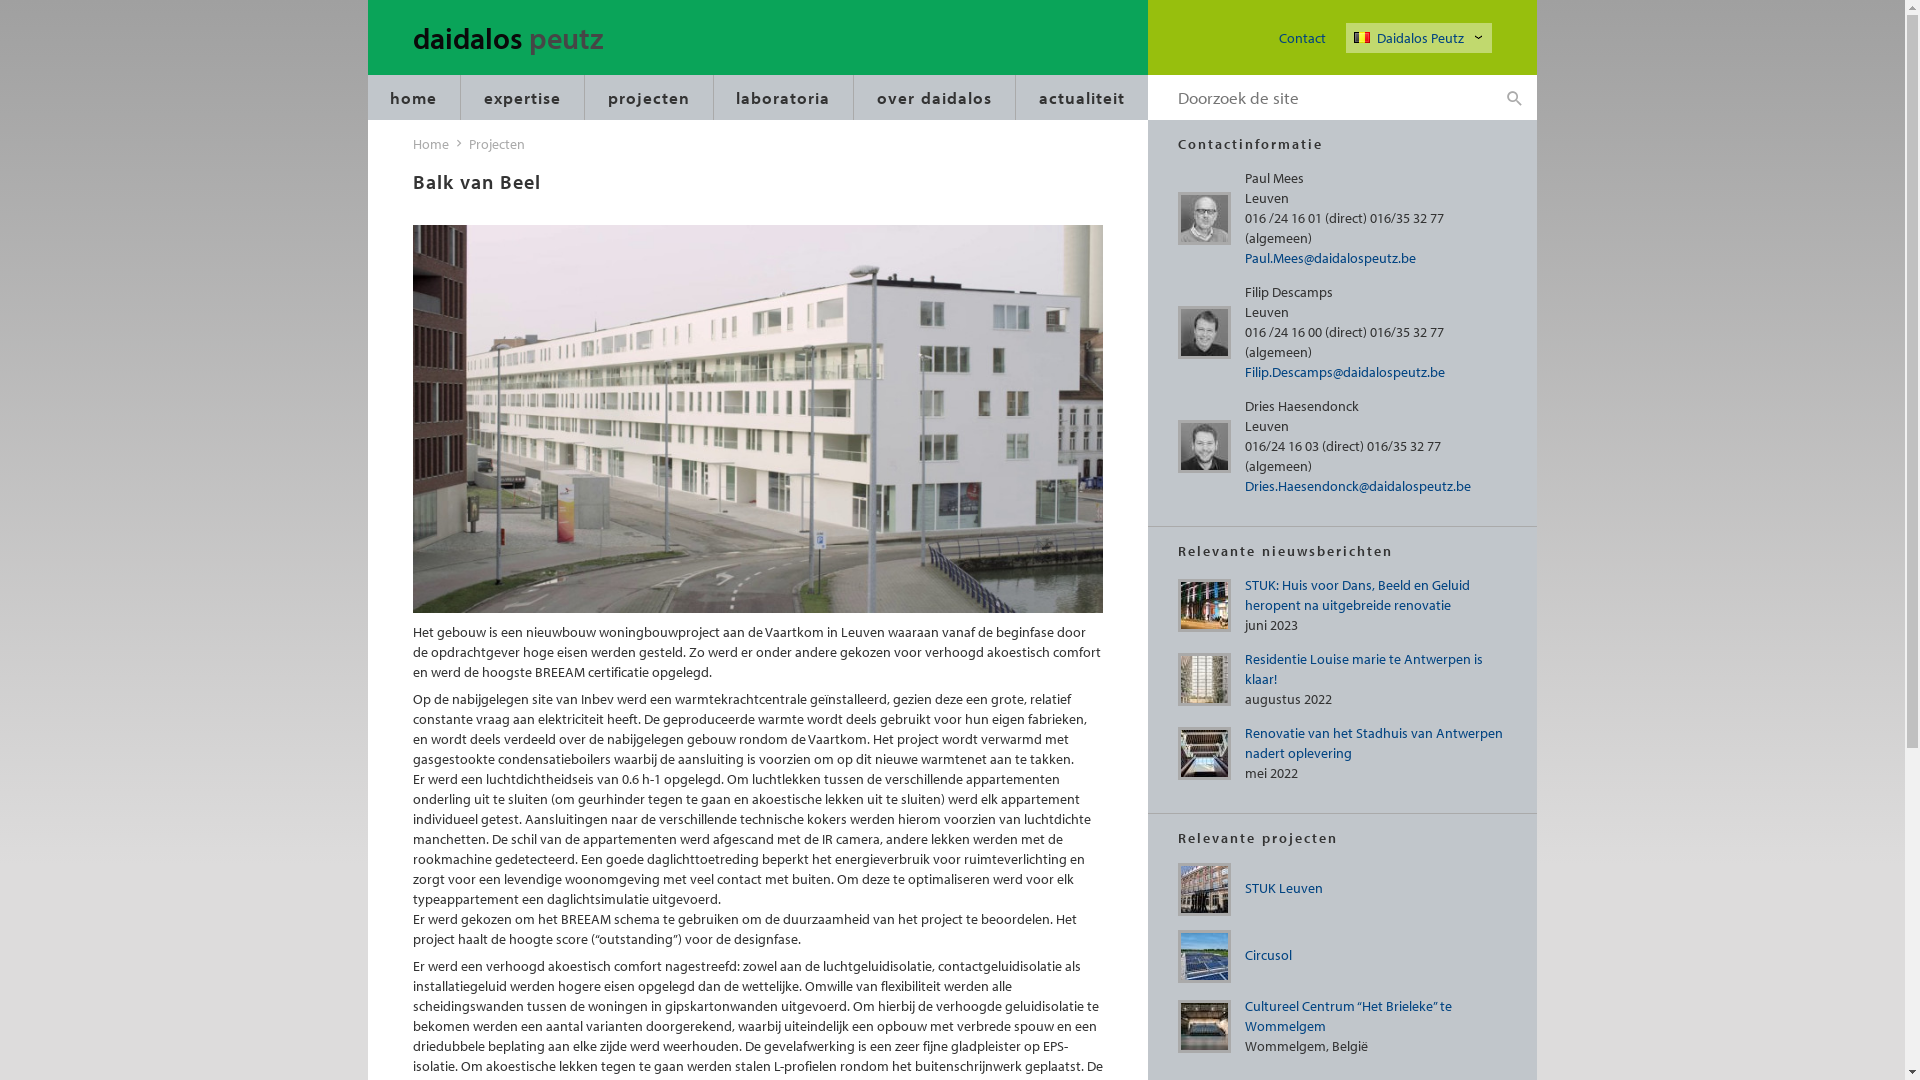  What do you see at coordinates (1373, 743) in the screenshot?
I see `Renovatie van het Stadhuis van Antwerpen nadert oplevering` at bounding box center [1373, 743].